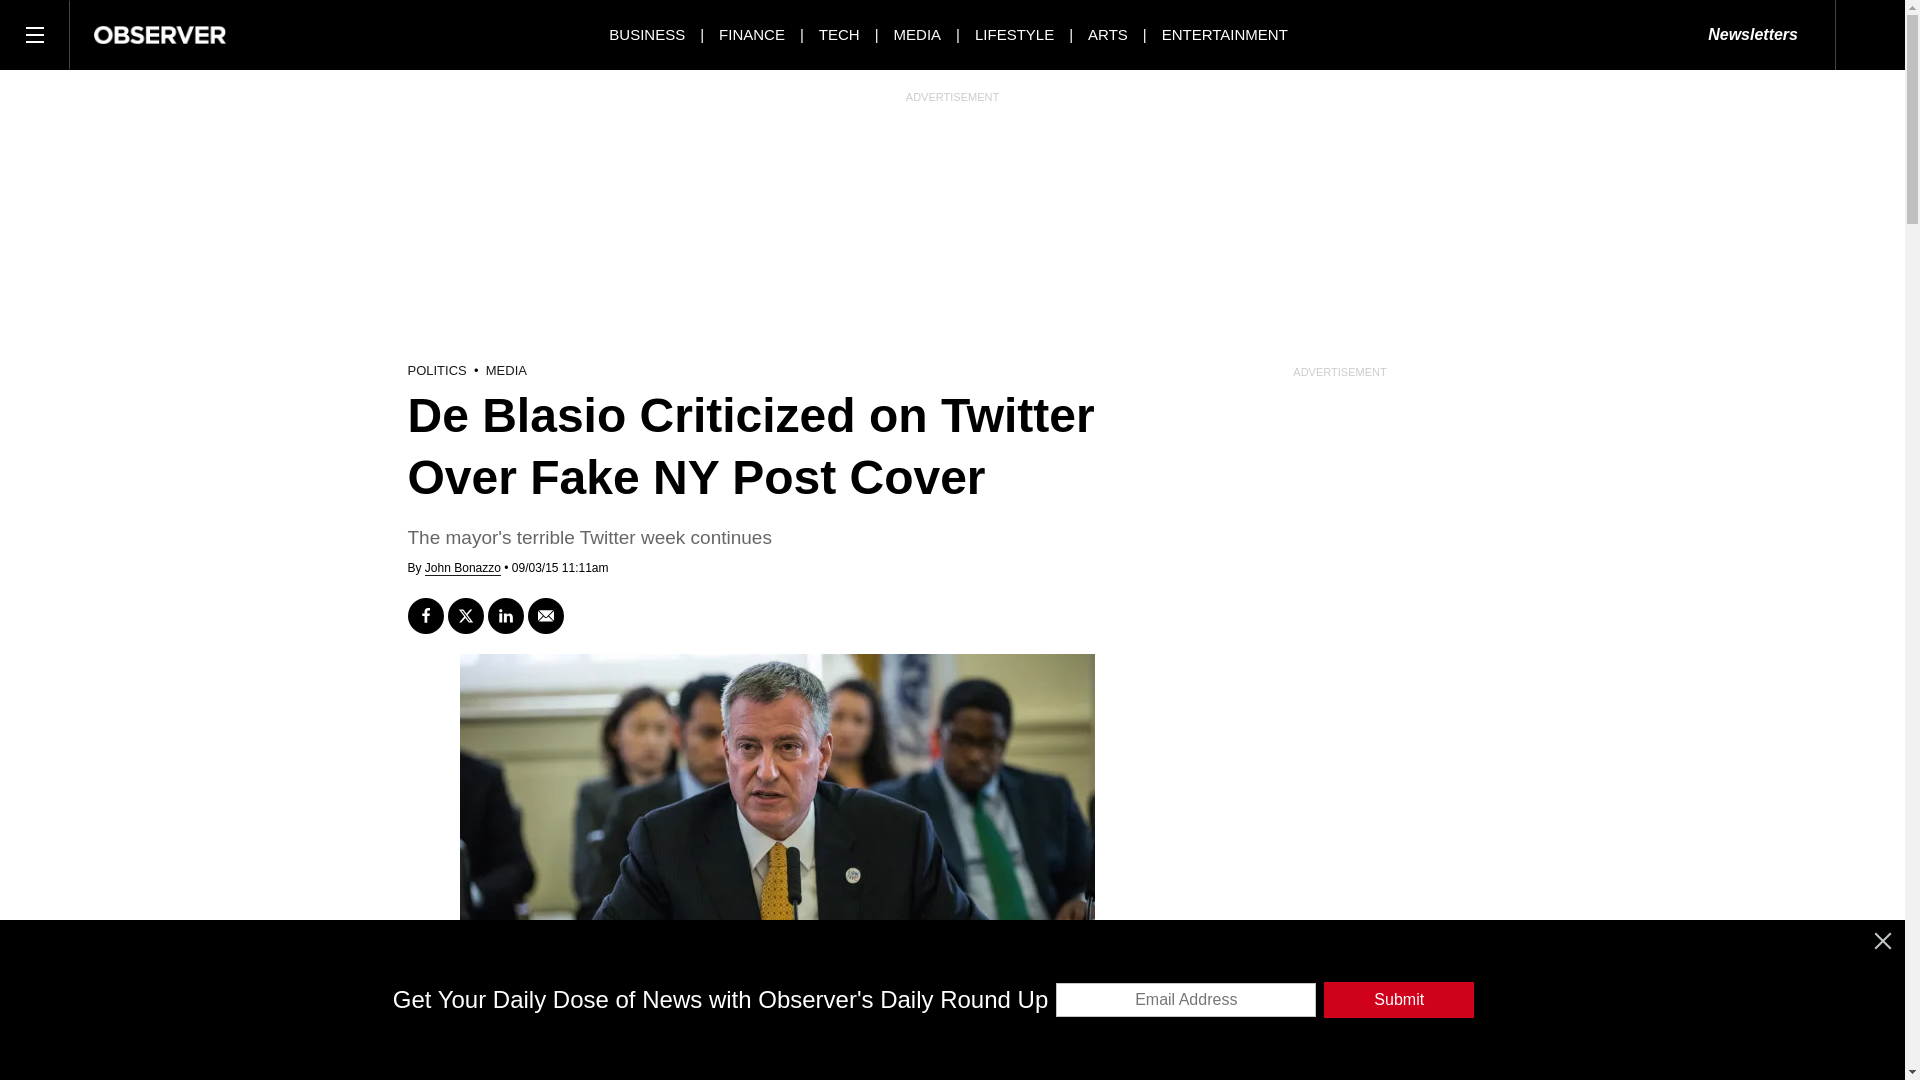 The height and width of the screenshot is (1080, 1920). I want to click on FINANCE, so click(752, 34).